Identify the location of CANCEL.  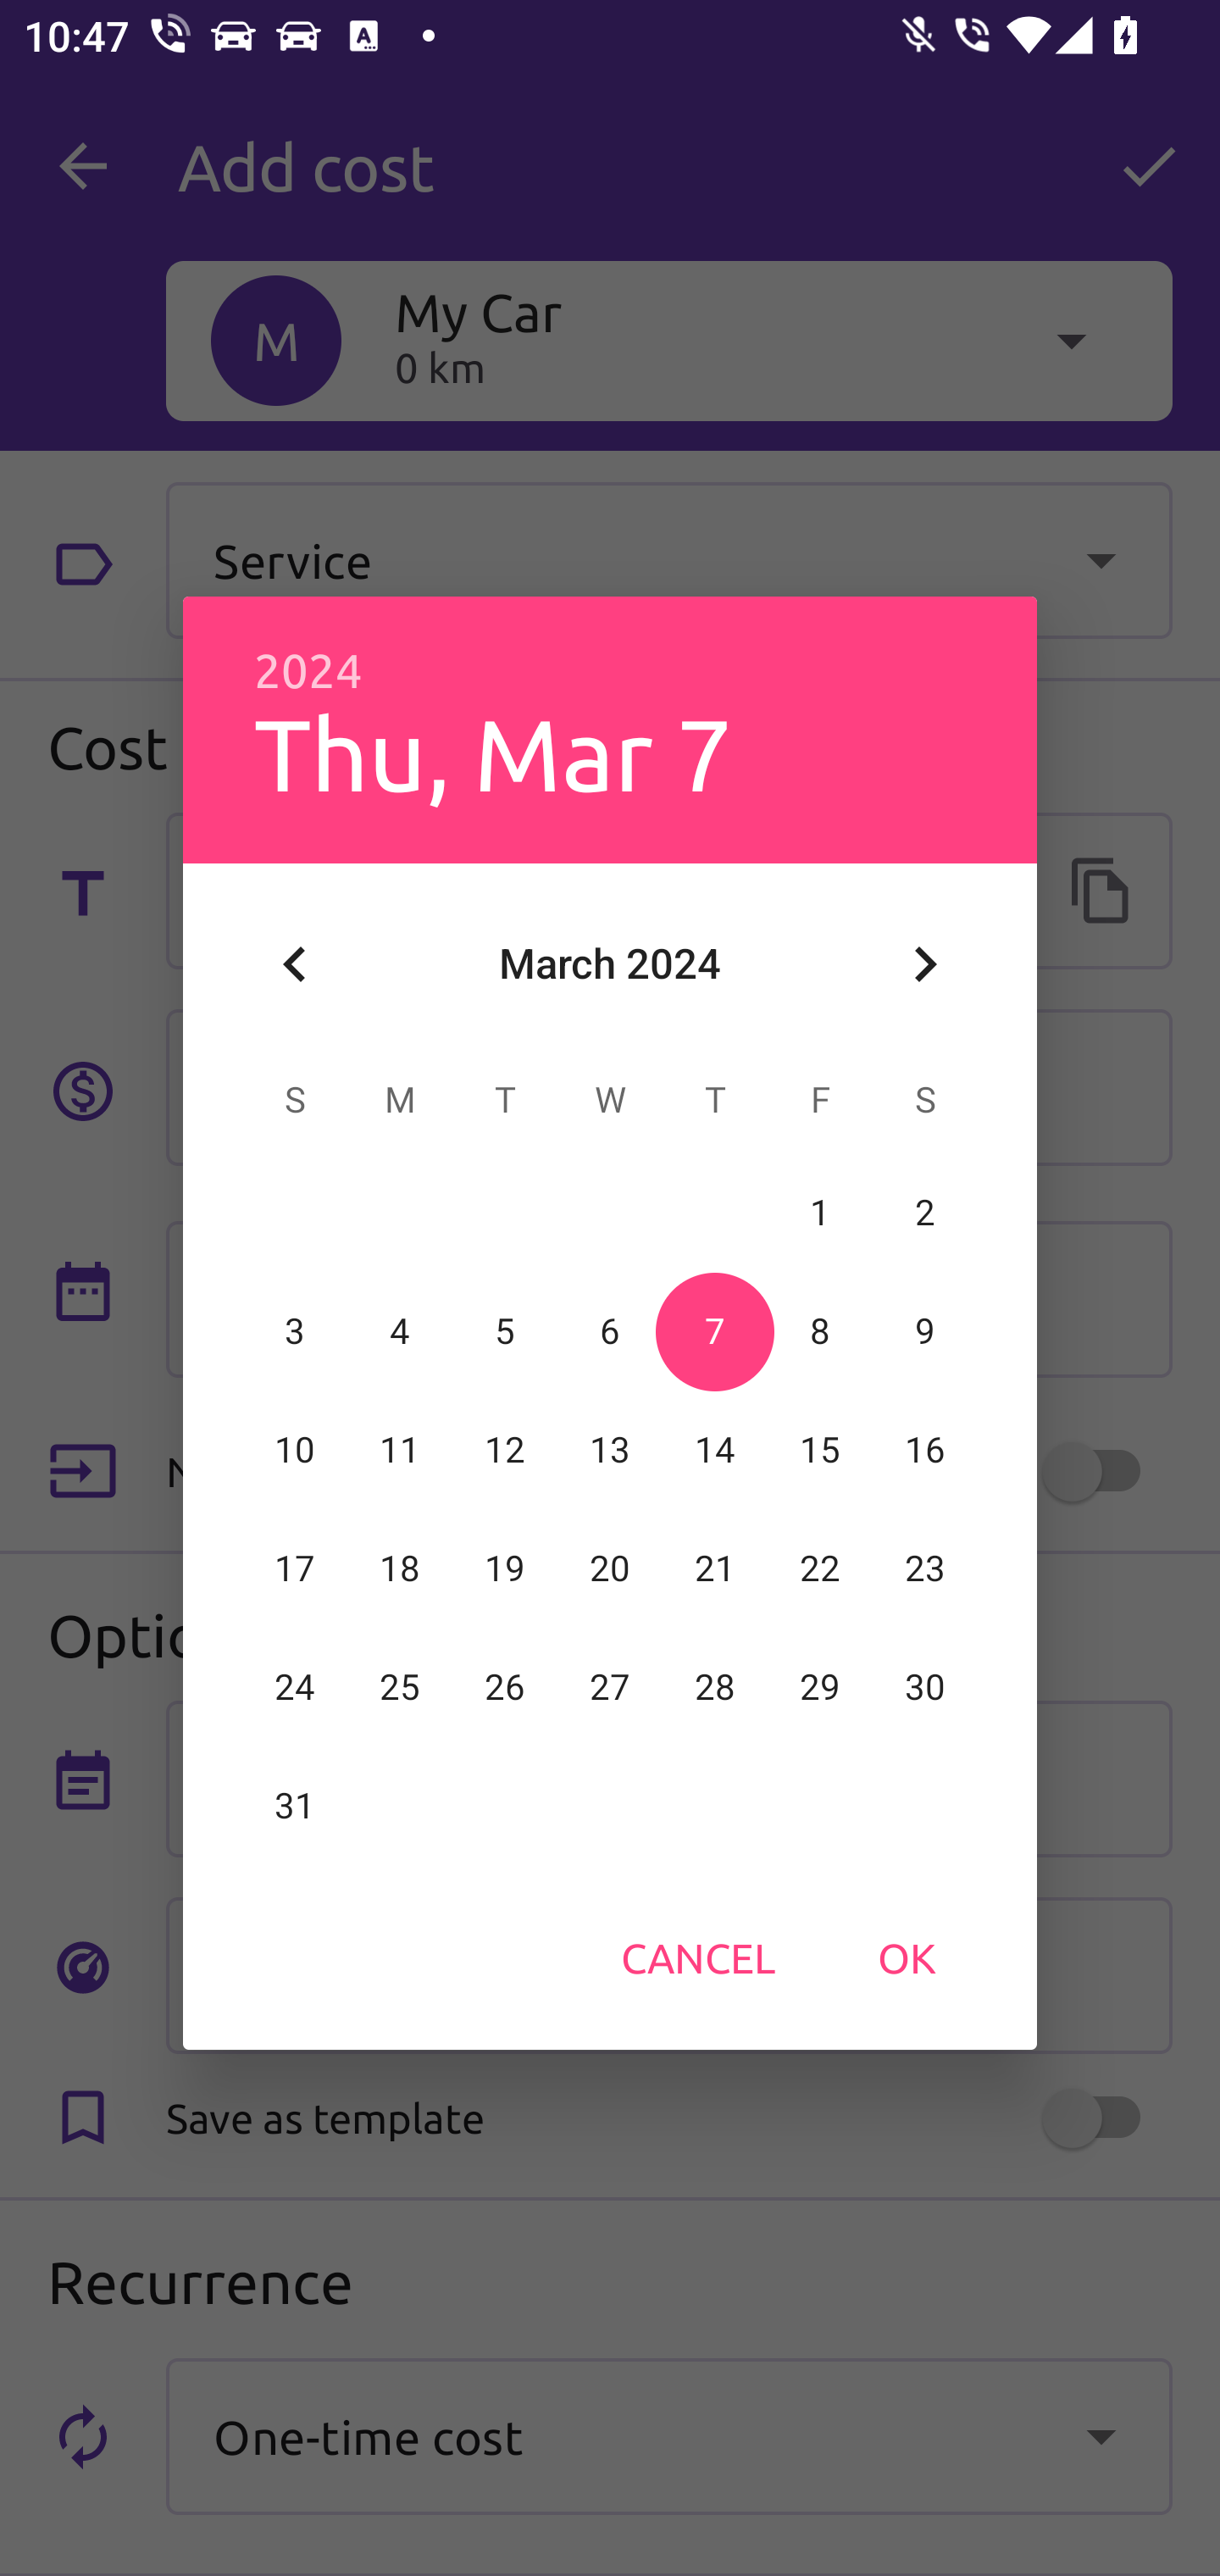
(698, 1957).